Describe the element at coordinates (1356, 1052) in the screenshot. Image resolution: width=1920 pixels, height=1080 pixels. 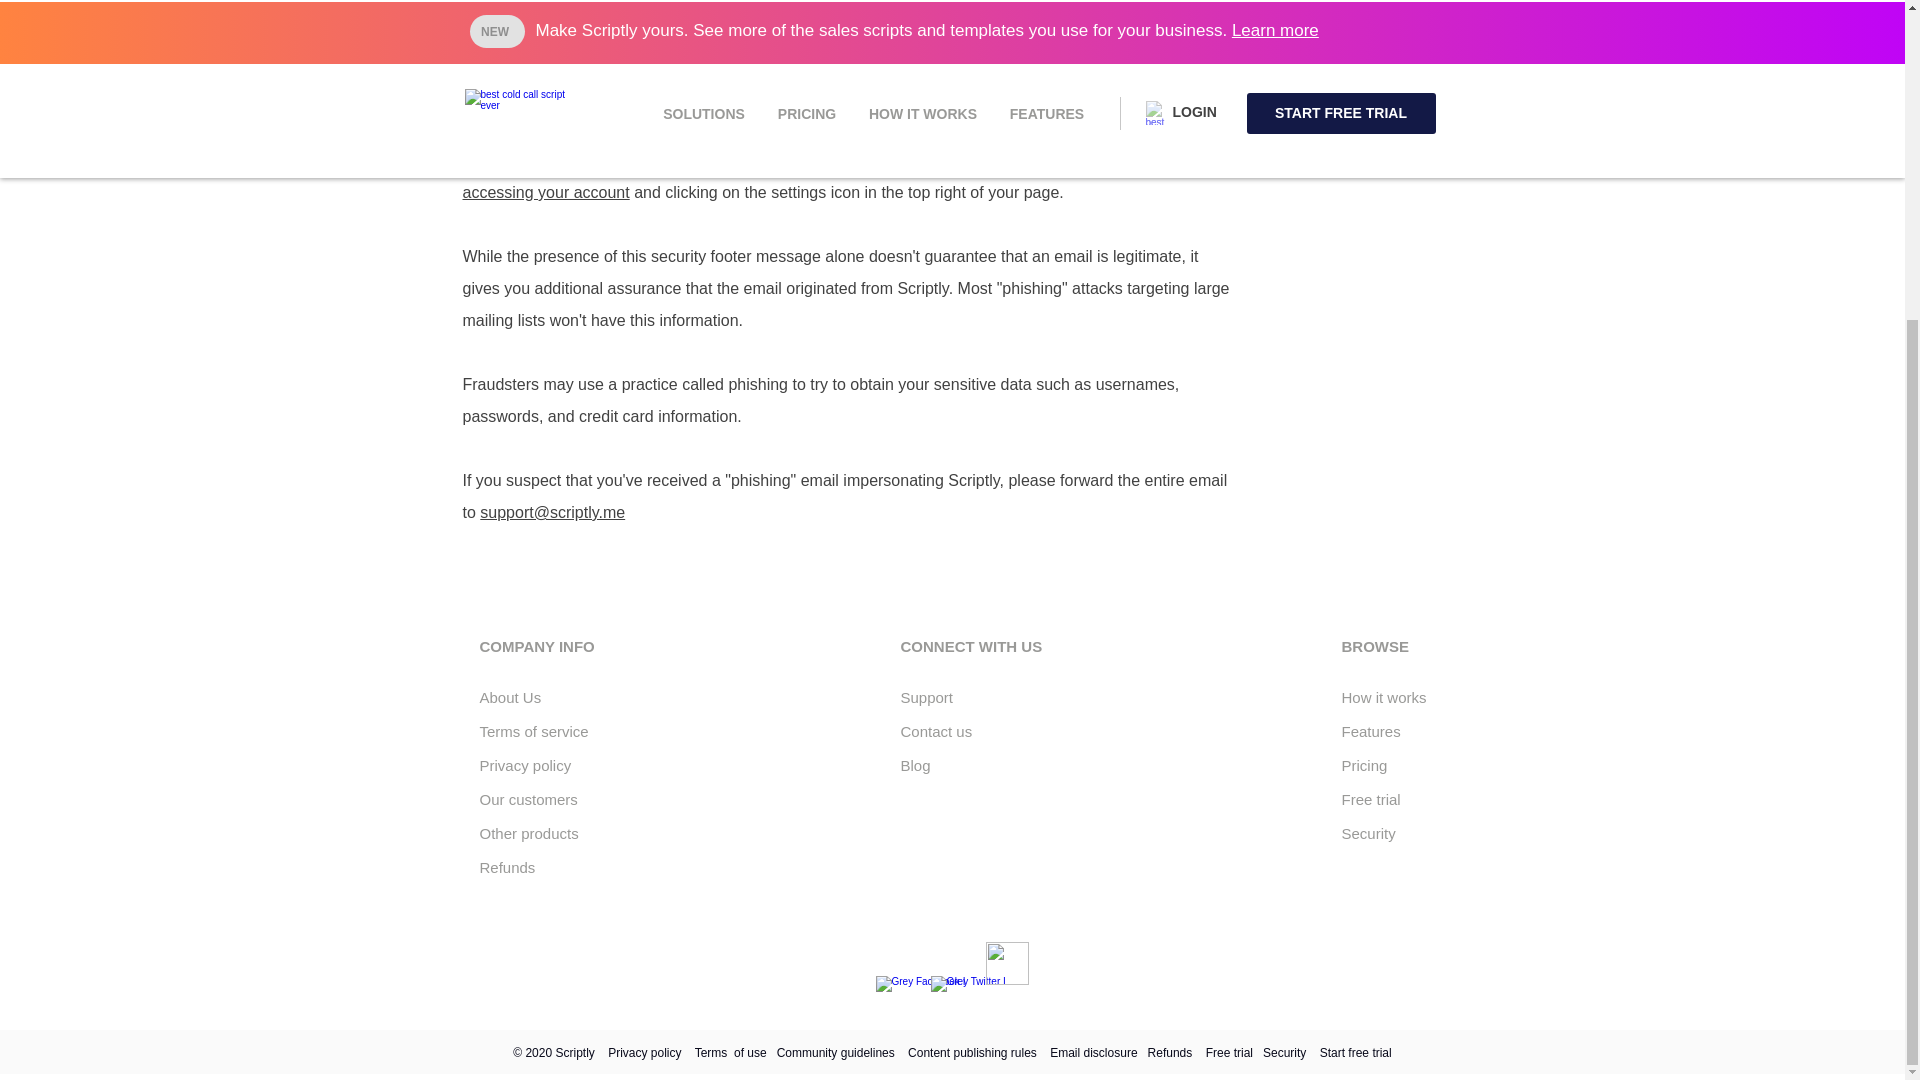
I see `Start free trial` at that location.